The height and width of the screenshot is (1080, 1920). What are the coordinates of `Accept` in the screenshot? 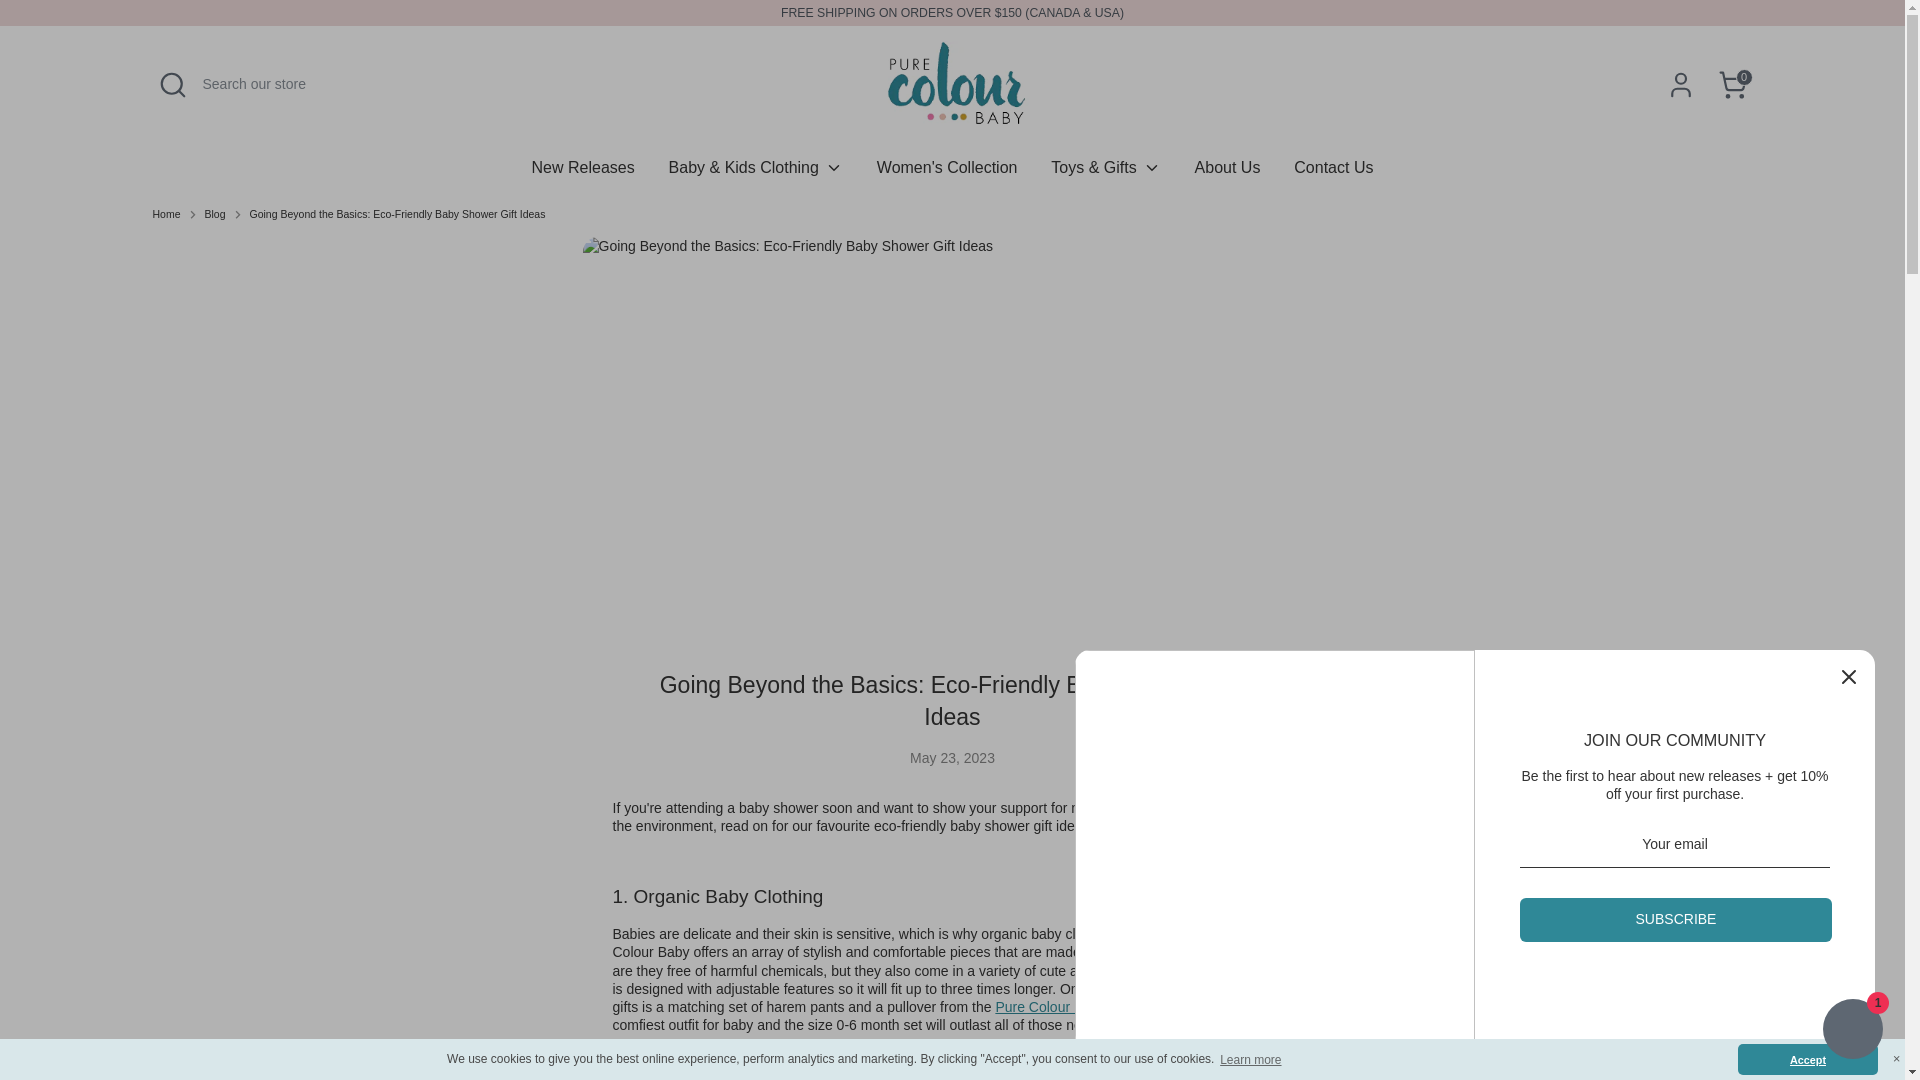 It's located at (1807, 1059).